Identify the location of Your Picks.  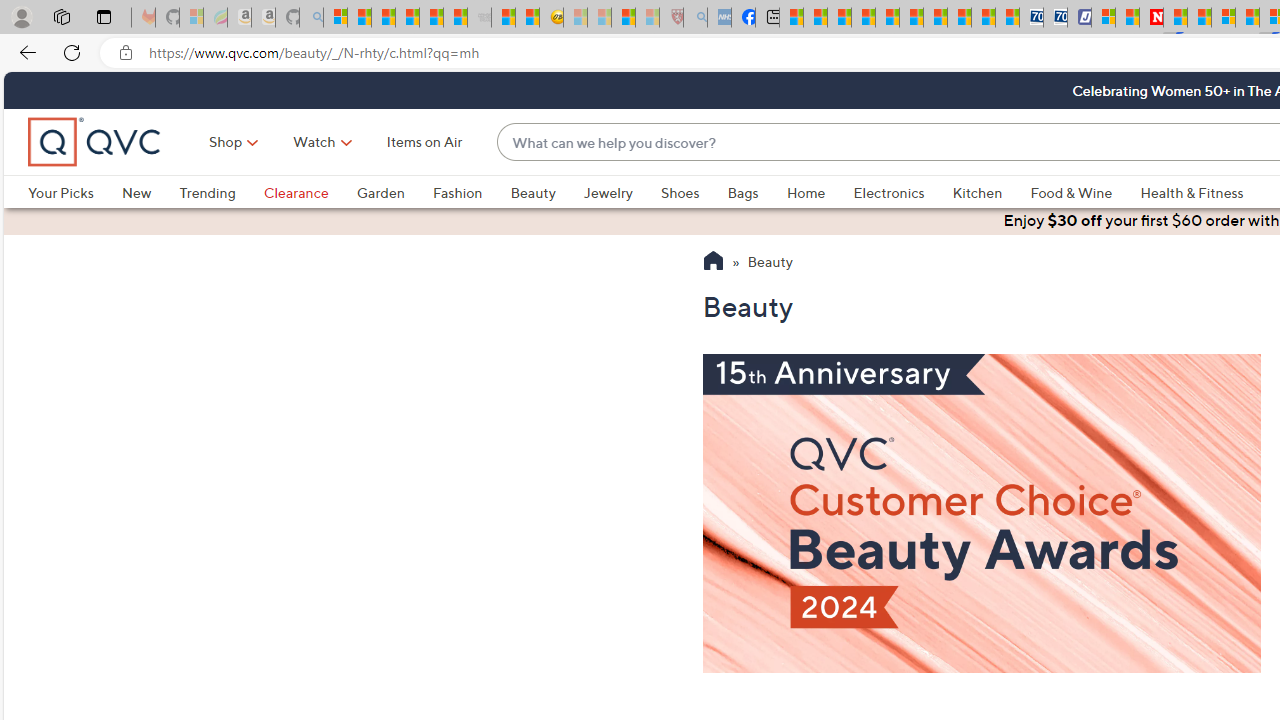
(74, 192).